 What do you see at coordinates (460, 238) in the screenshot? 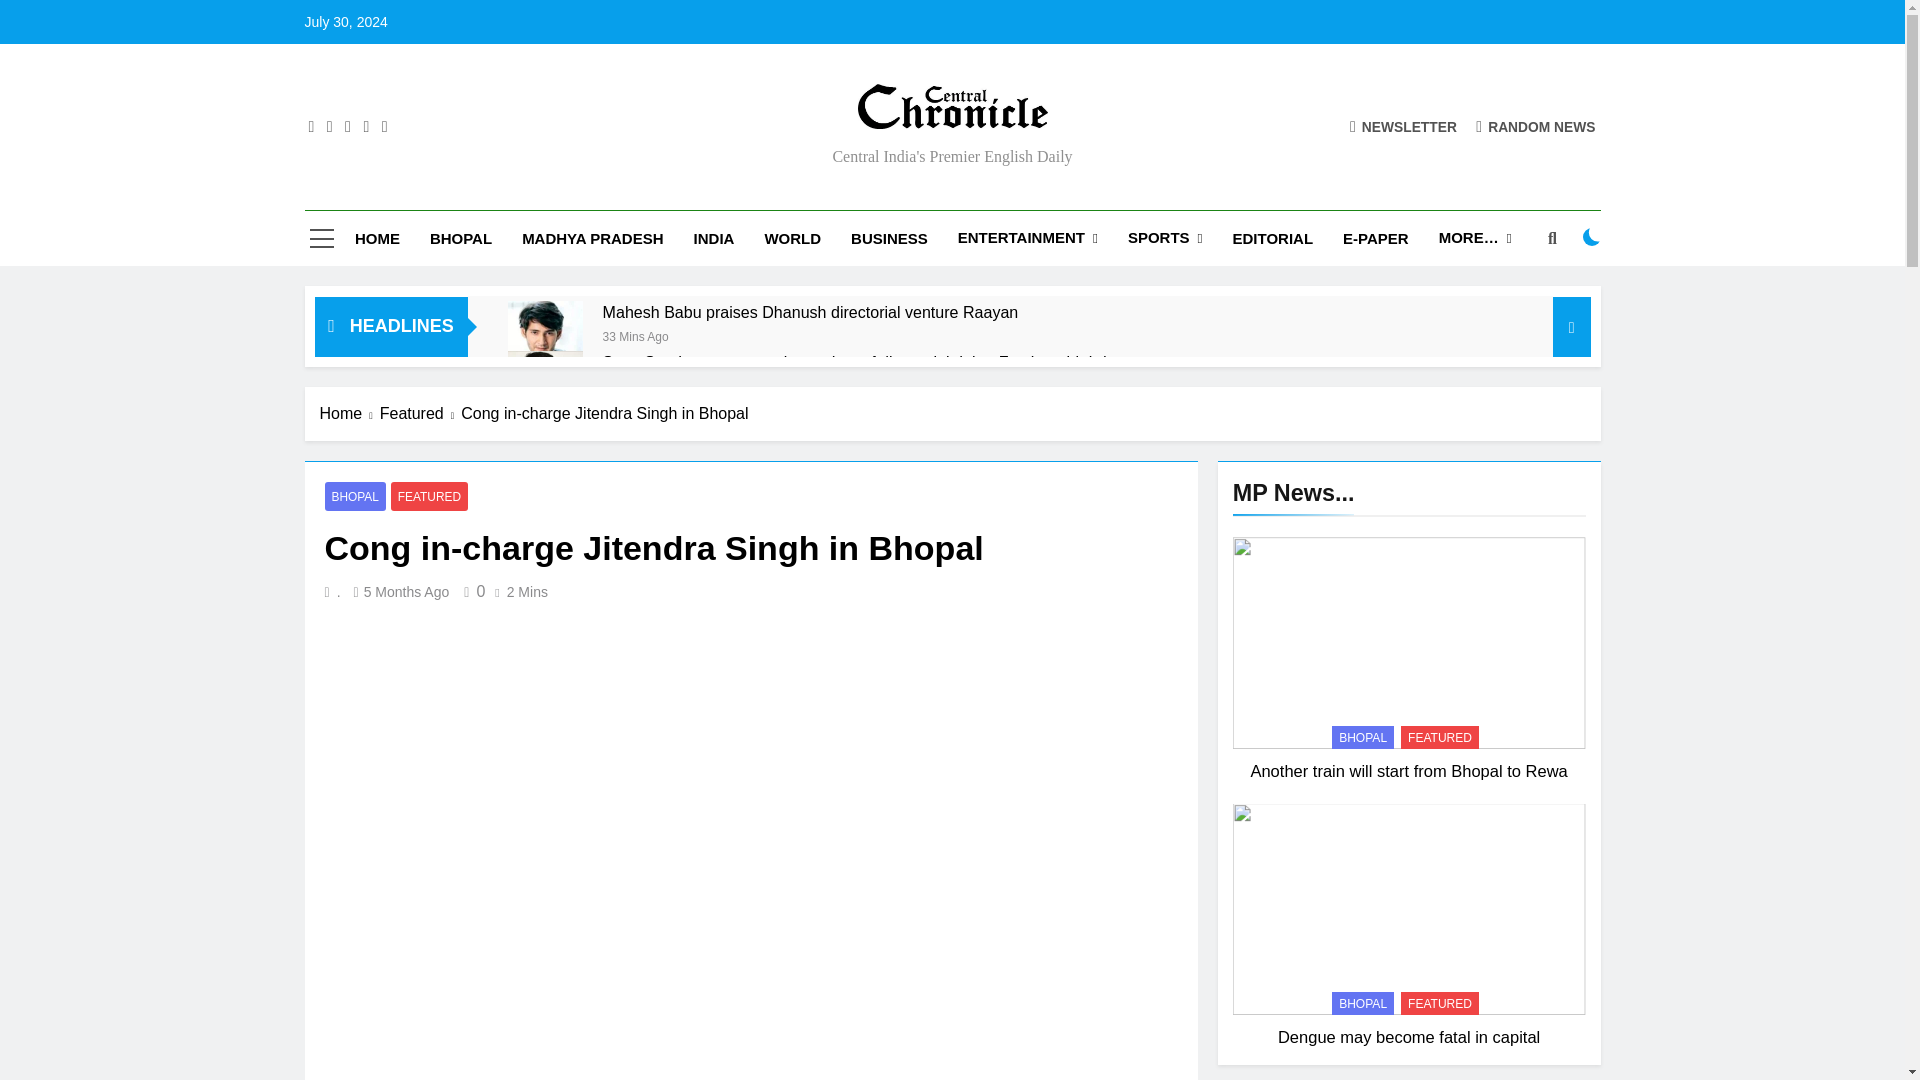
I see `BHOPAL` at bounding box center [460, 238].